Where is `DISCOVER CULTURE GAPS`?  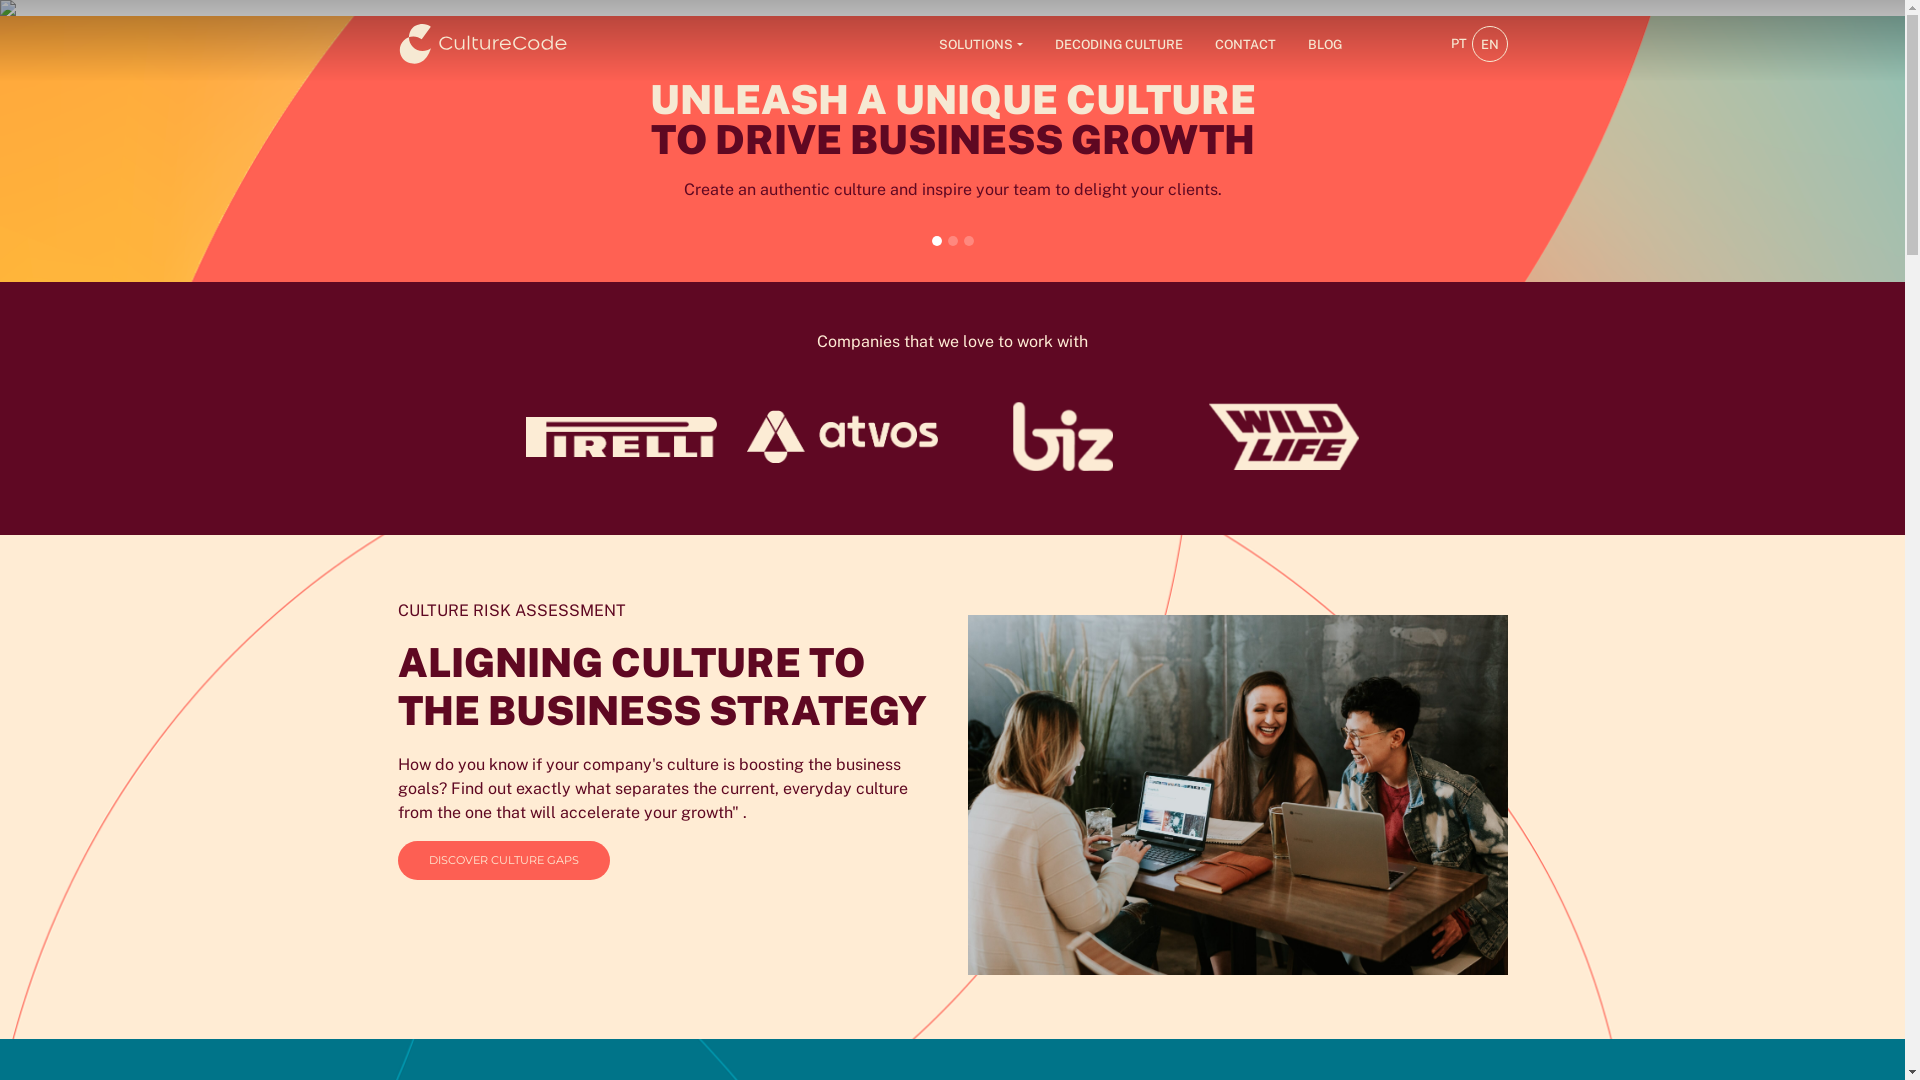
DISCOVER CULTURE GAPS is located at coordinates (504, 860).